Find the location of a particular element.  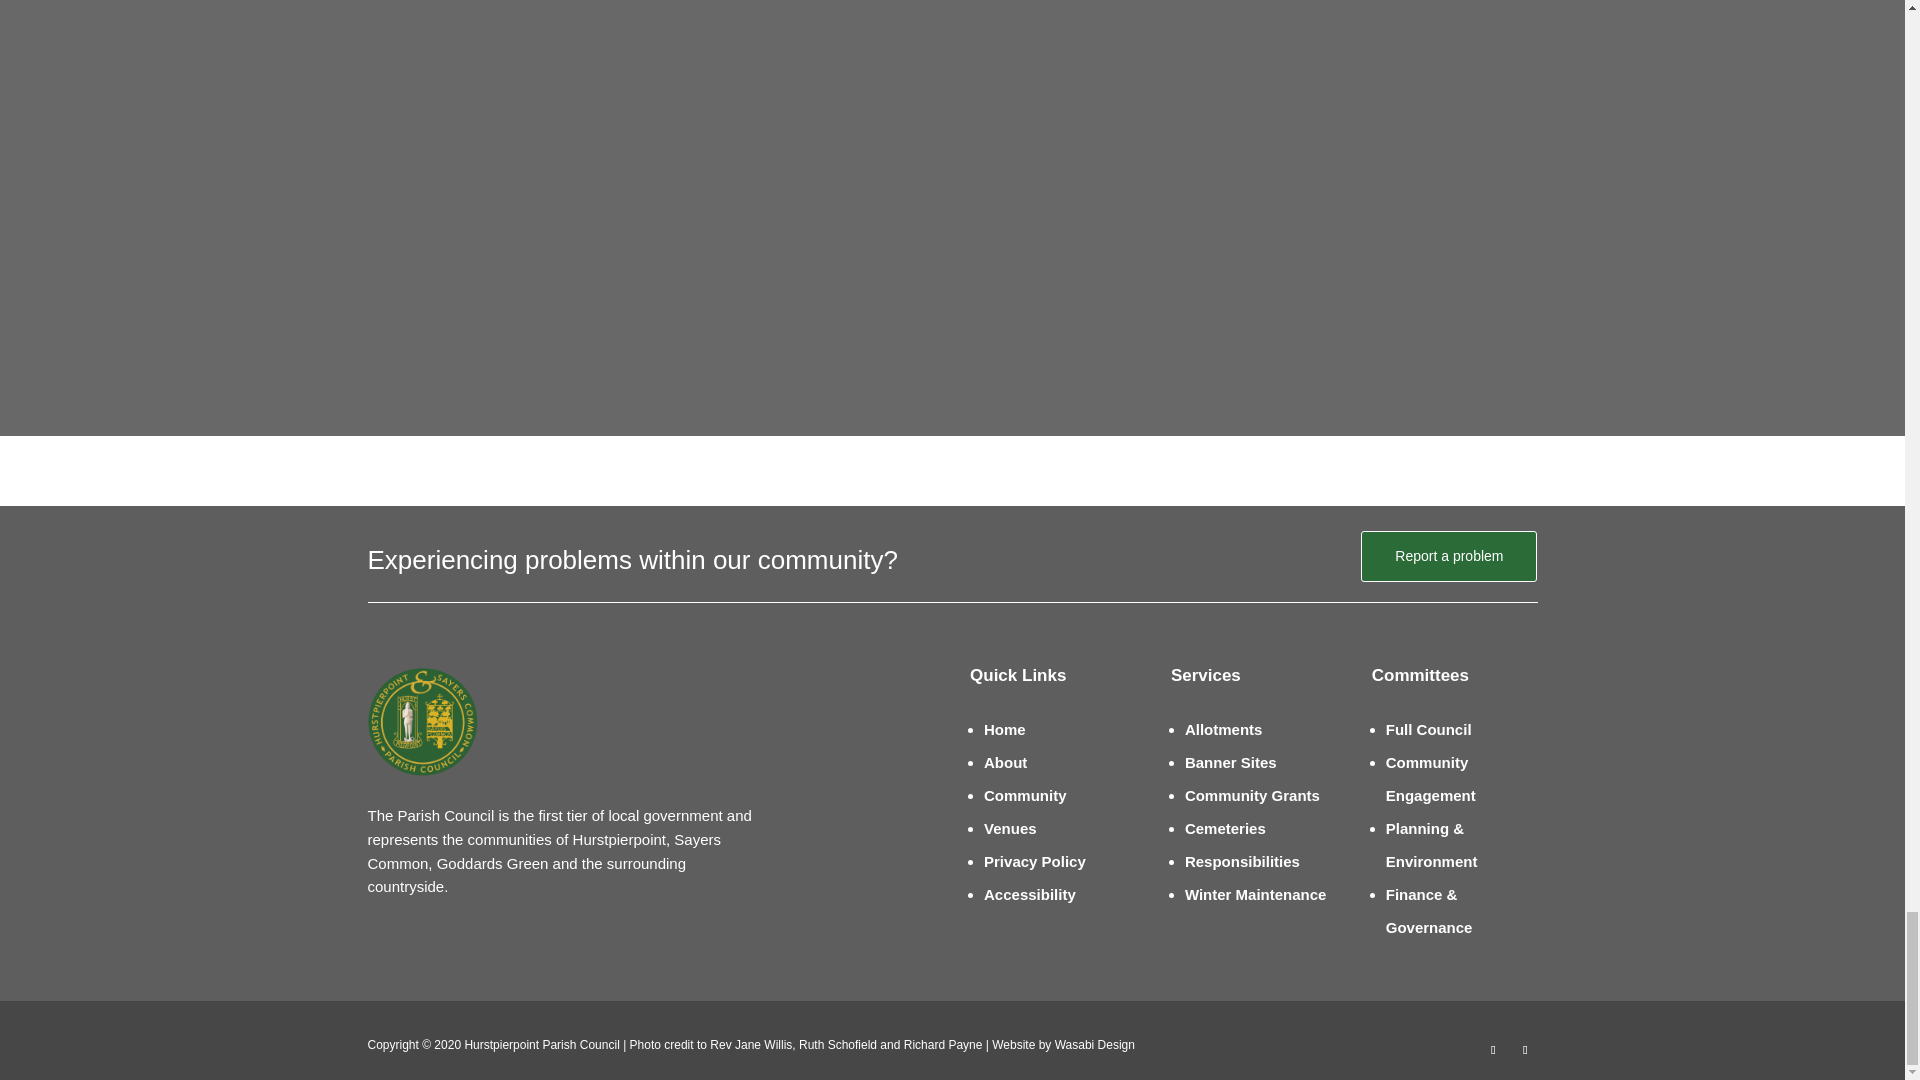

Follow on Facebook is located at coordinates (1492, 1049).